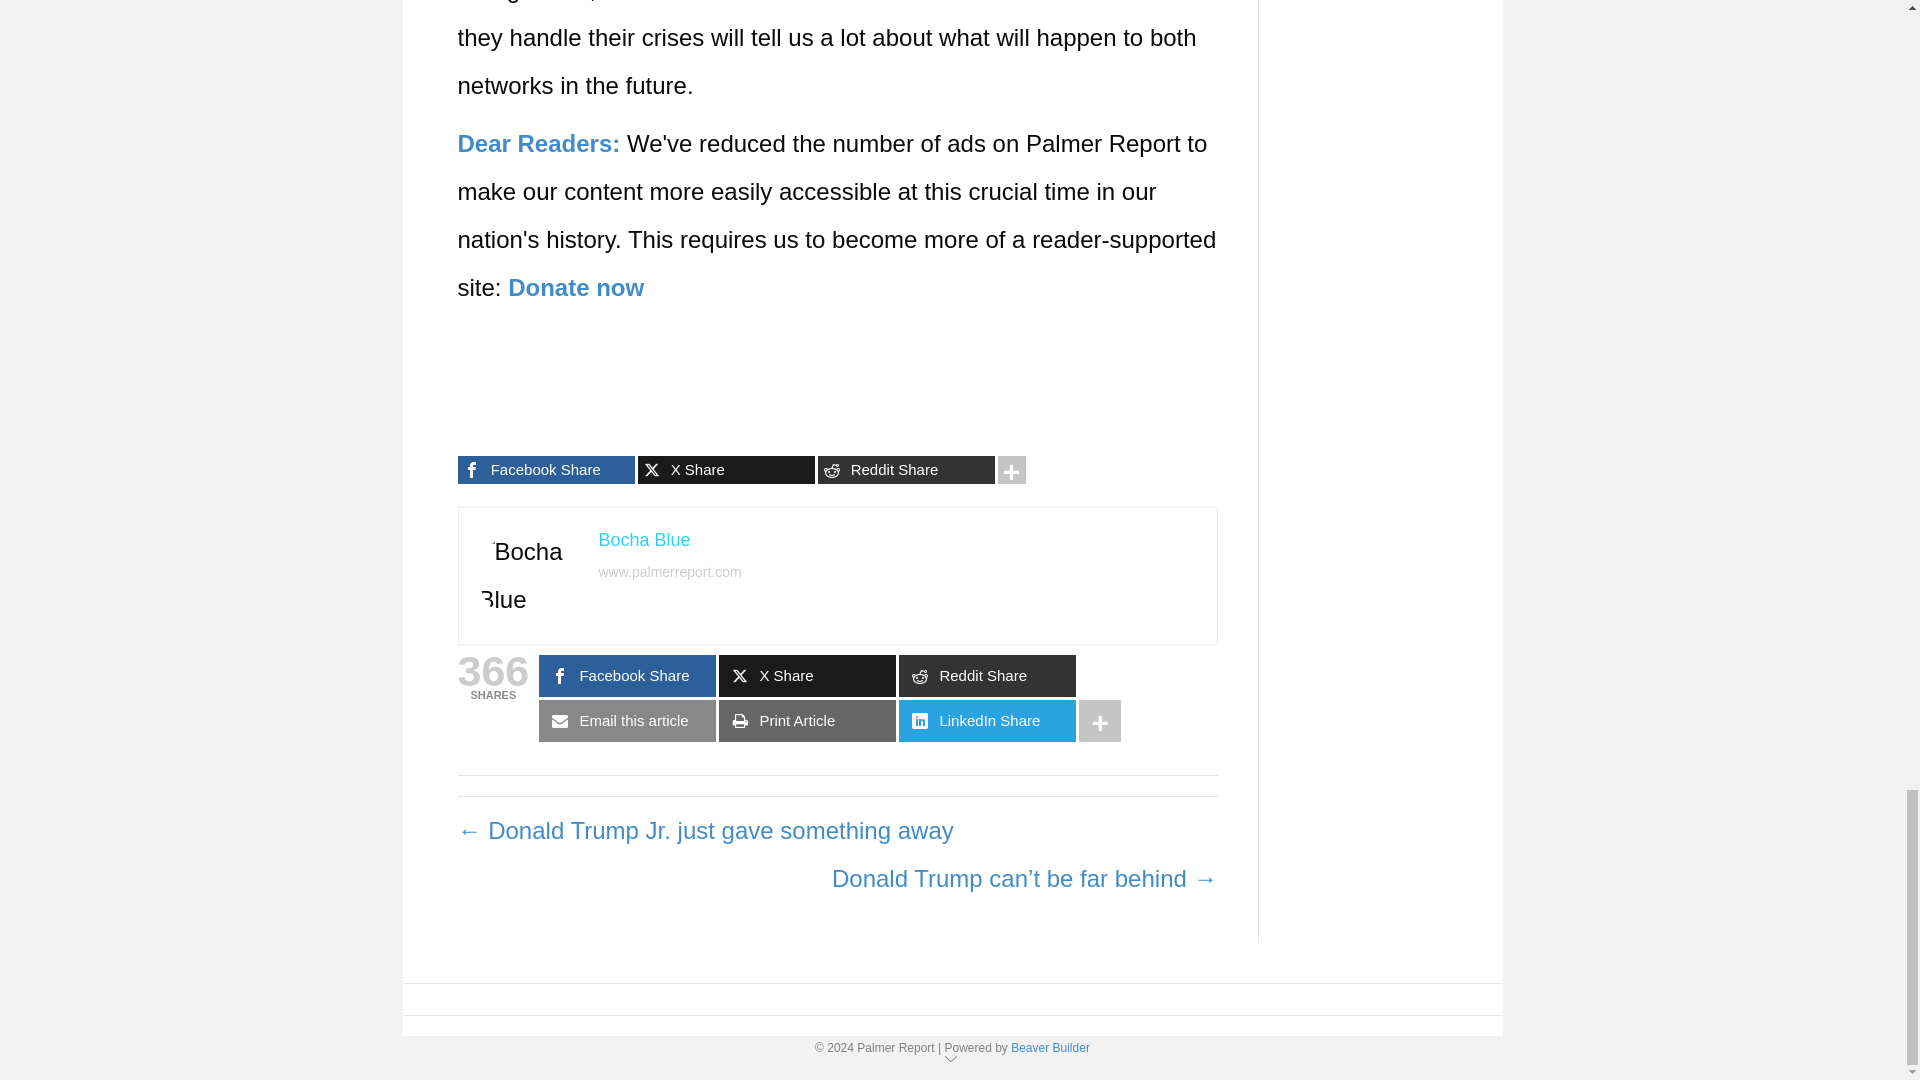  What do you see at coordinates (726, 469) in the screenshot?
I see `X Share` at bounding box center [726, 469].